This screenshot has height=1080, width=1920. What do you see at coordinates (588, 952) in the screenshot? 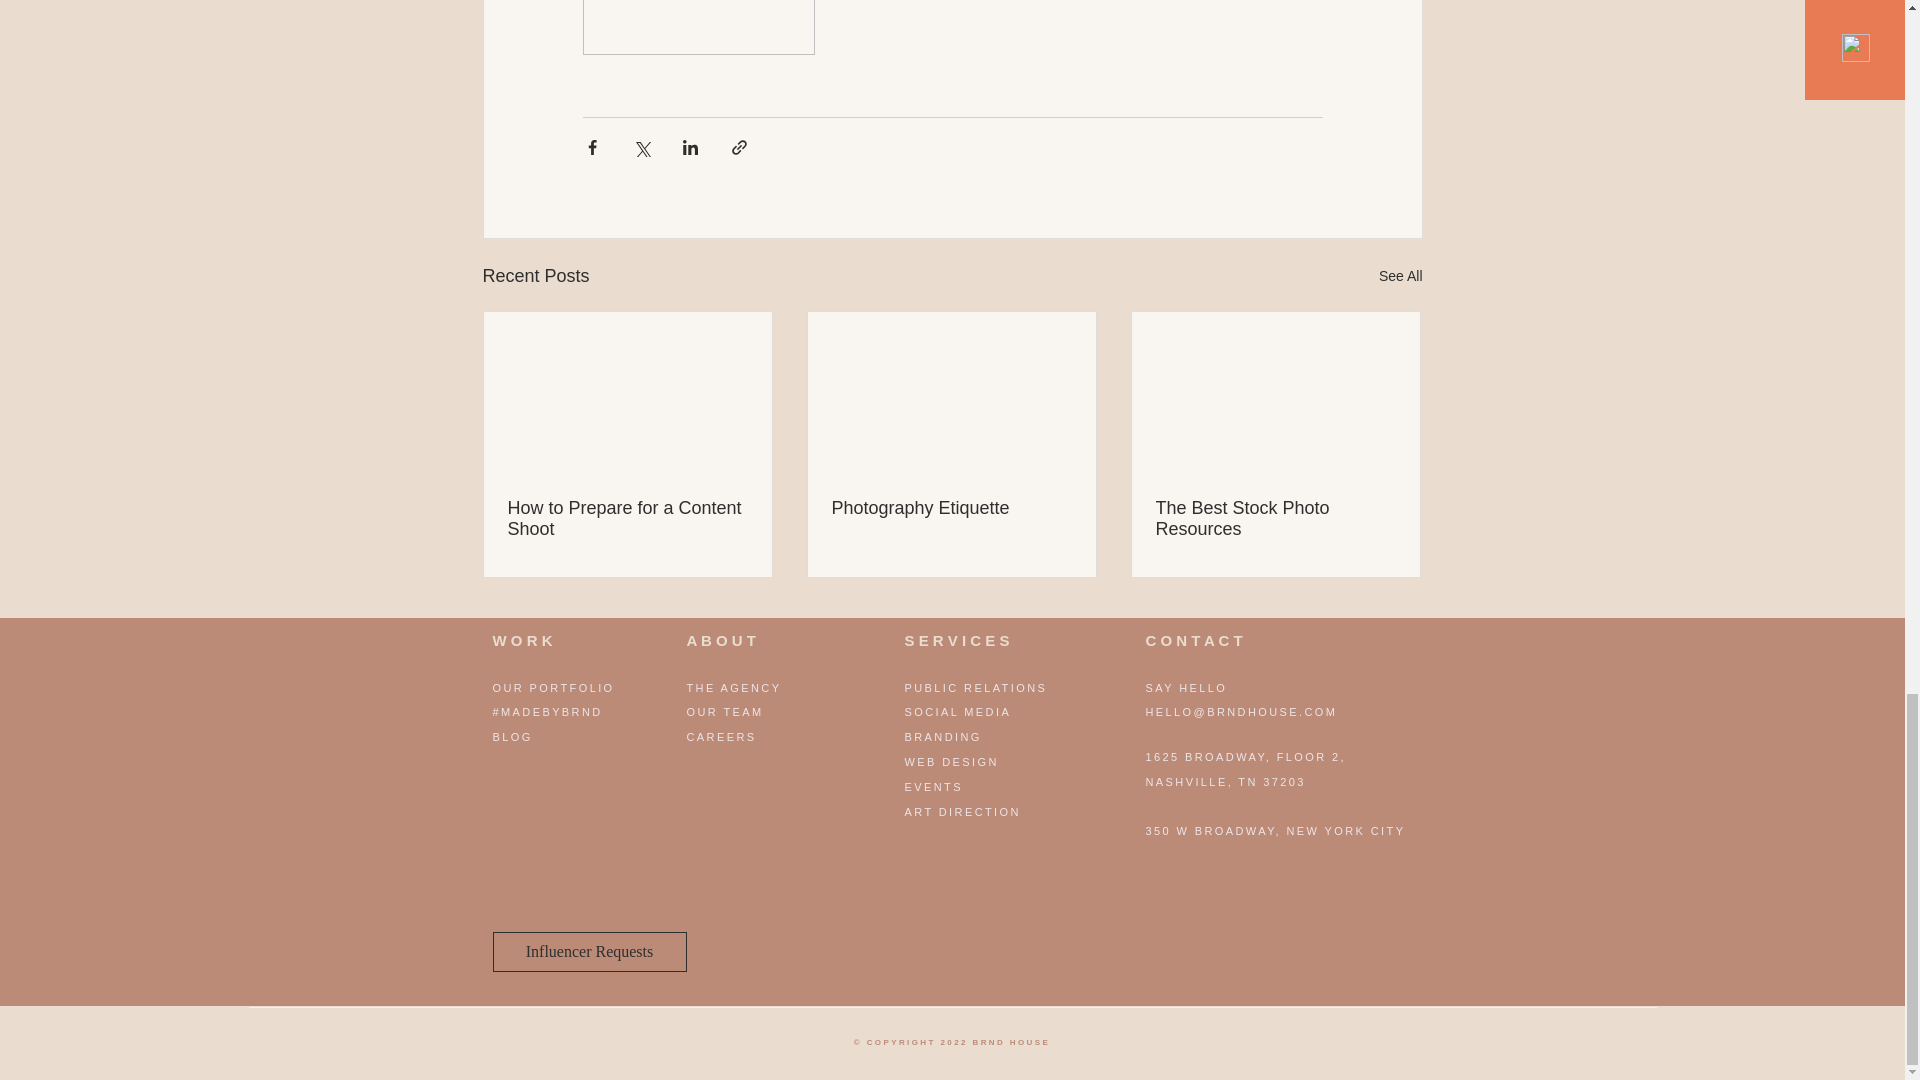
I see `Influencer Requests` at bounding box center [588, 952].